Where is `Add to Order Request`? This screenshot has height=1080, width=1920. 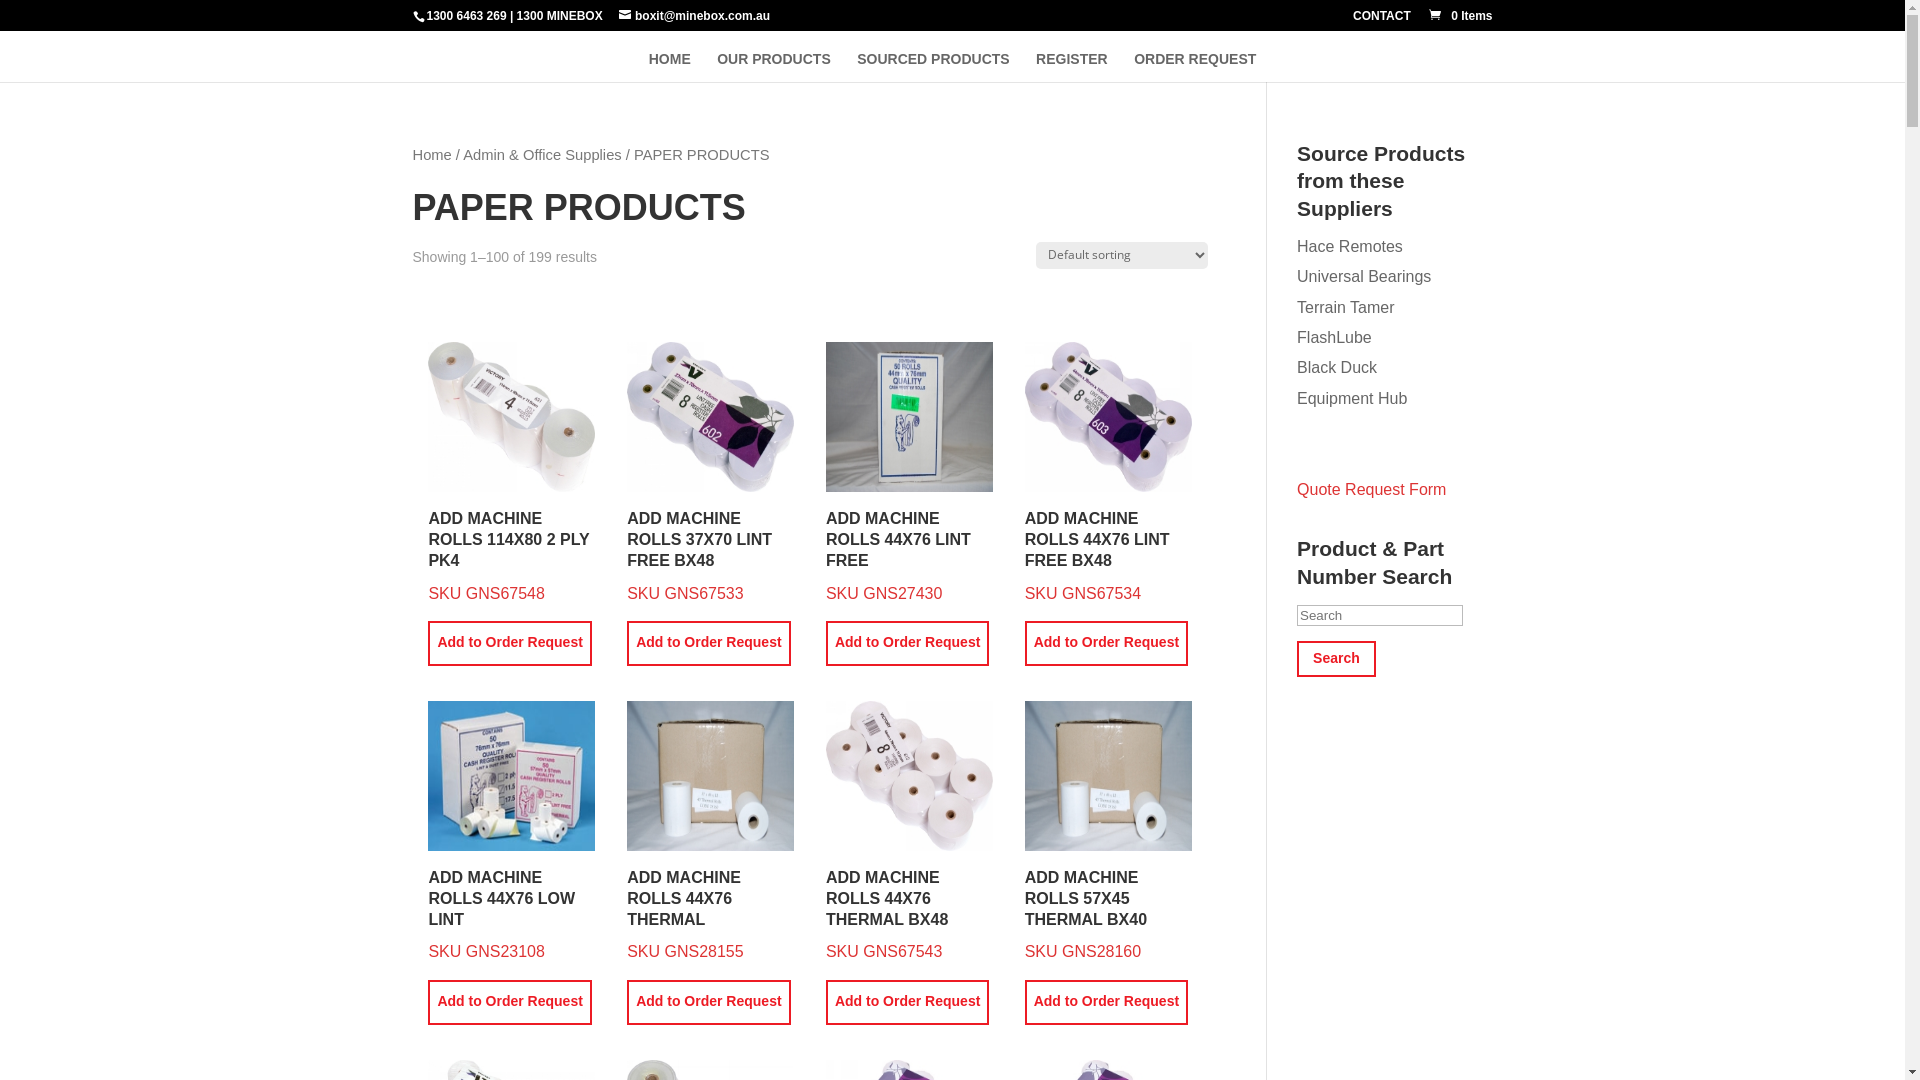
Add to Order Request is located at coordinates (510, 1002).